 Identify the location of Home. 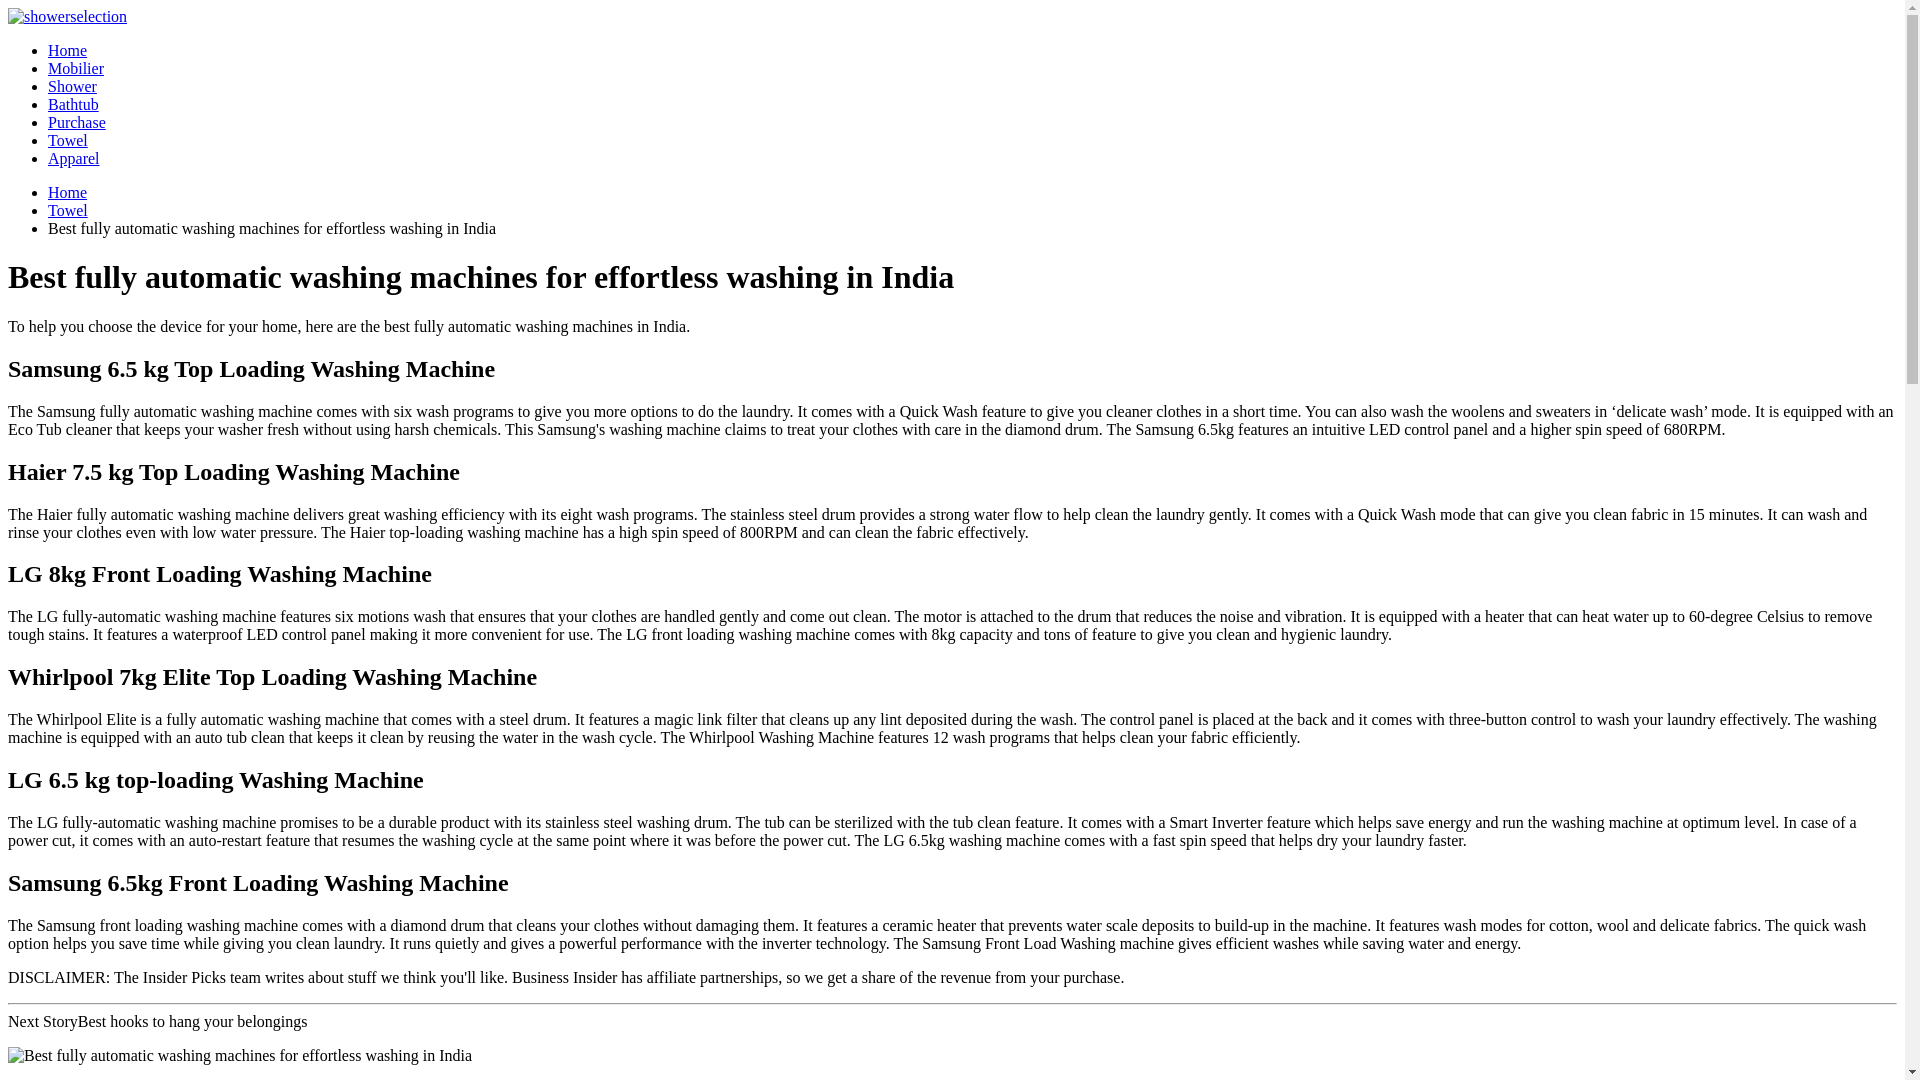
(67, 192).